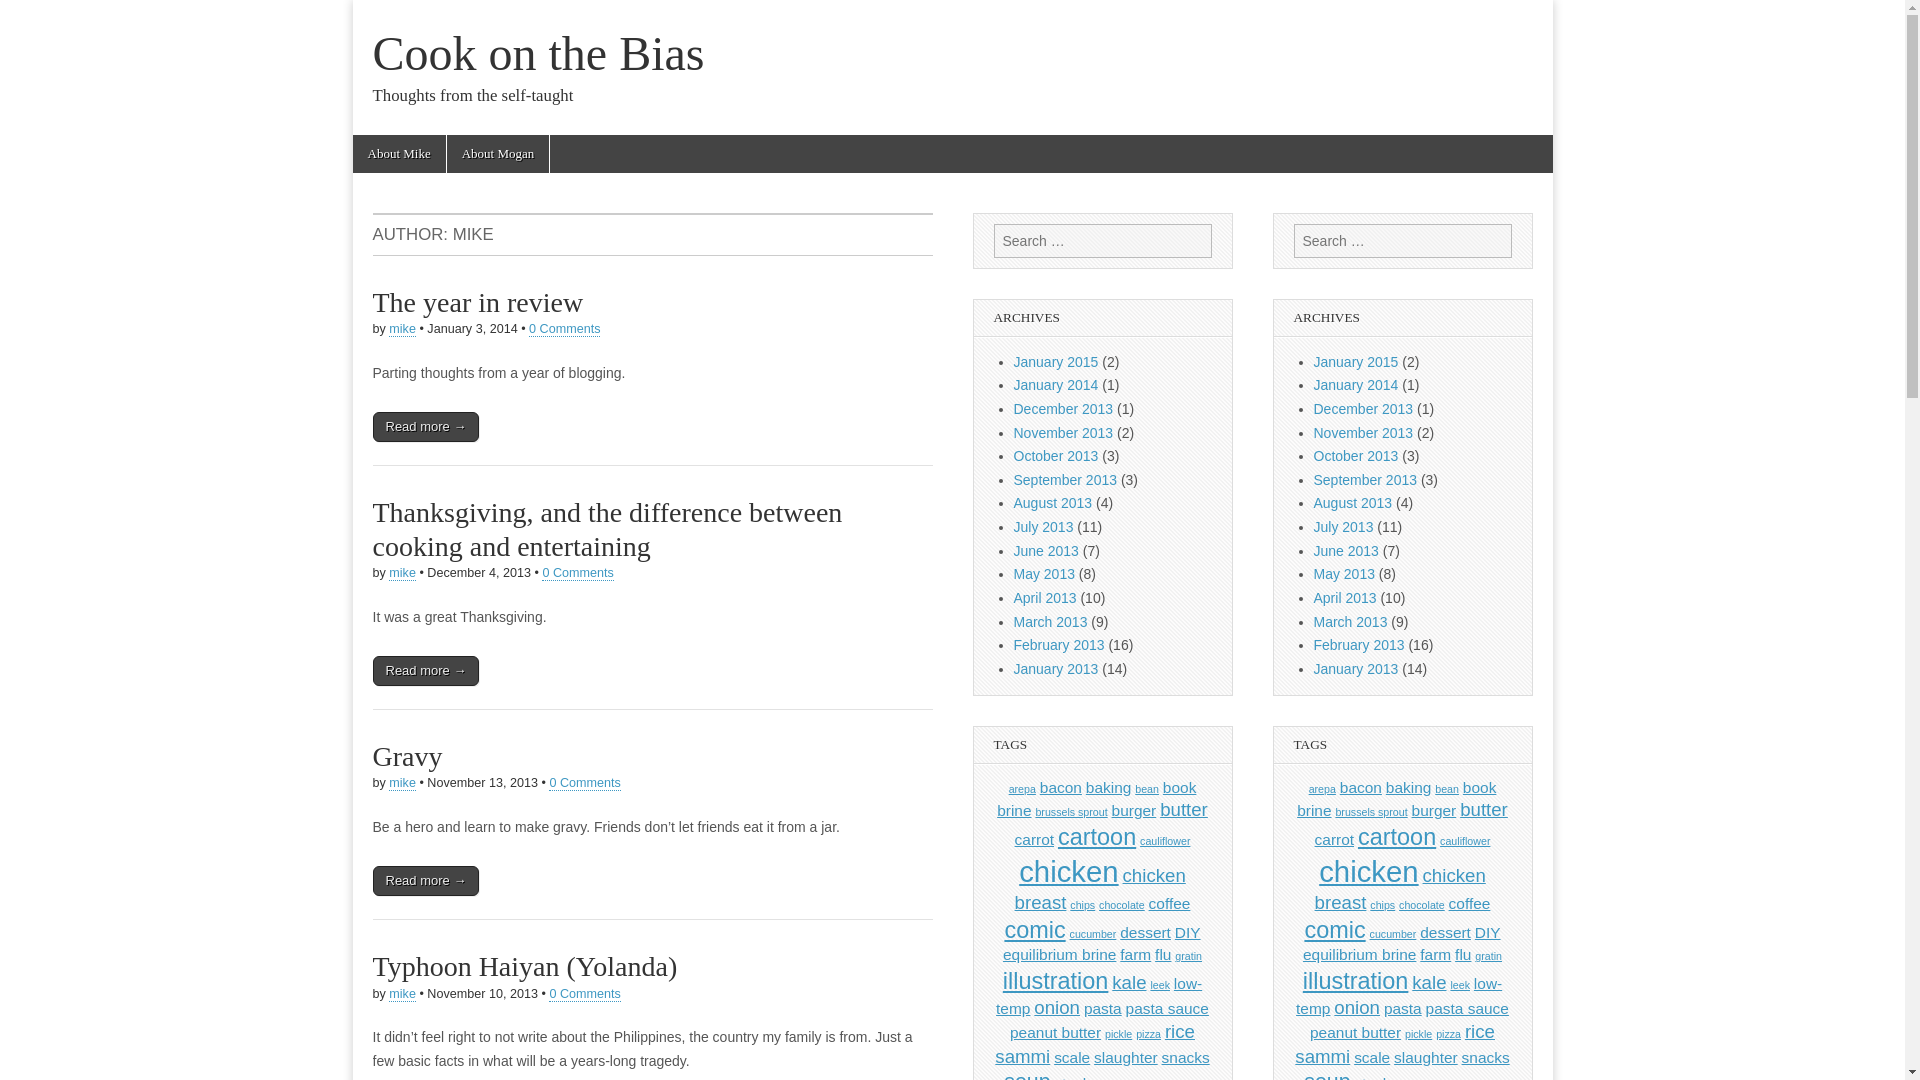 This screenshot has height=1080, width=1920. What do you see at coordinates (402, 994) in the screenshot?
I see `mike` at bounding box center [402, 994].